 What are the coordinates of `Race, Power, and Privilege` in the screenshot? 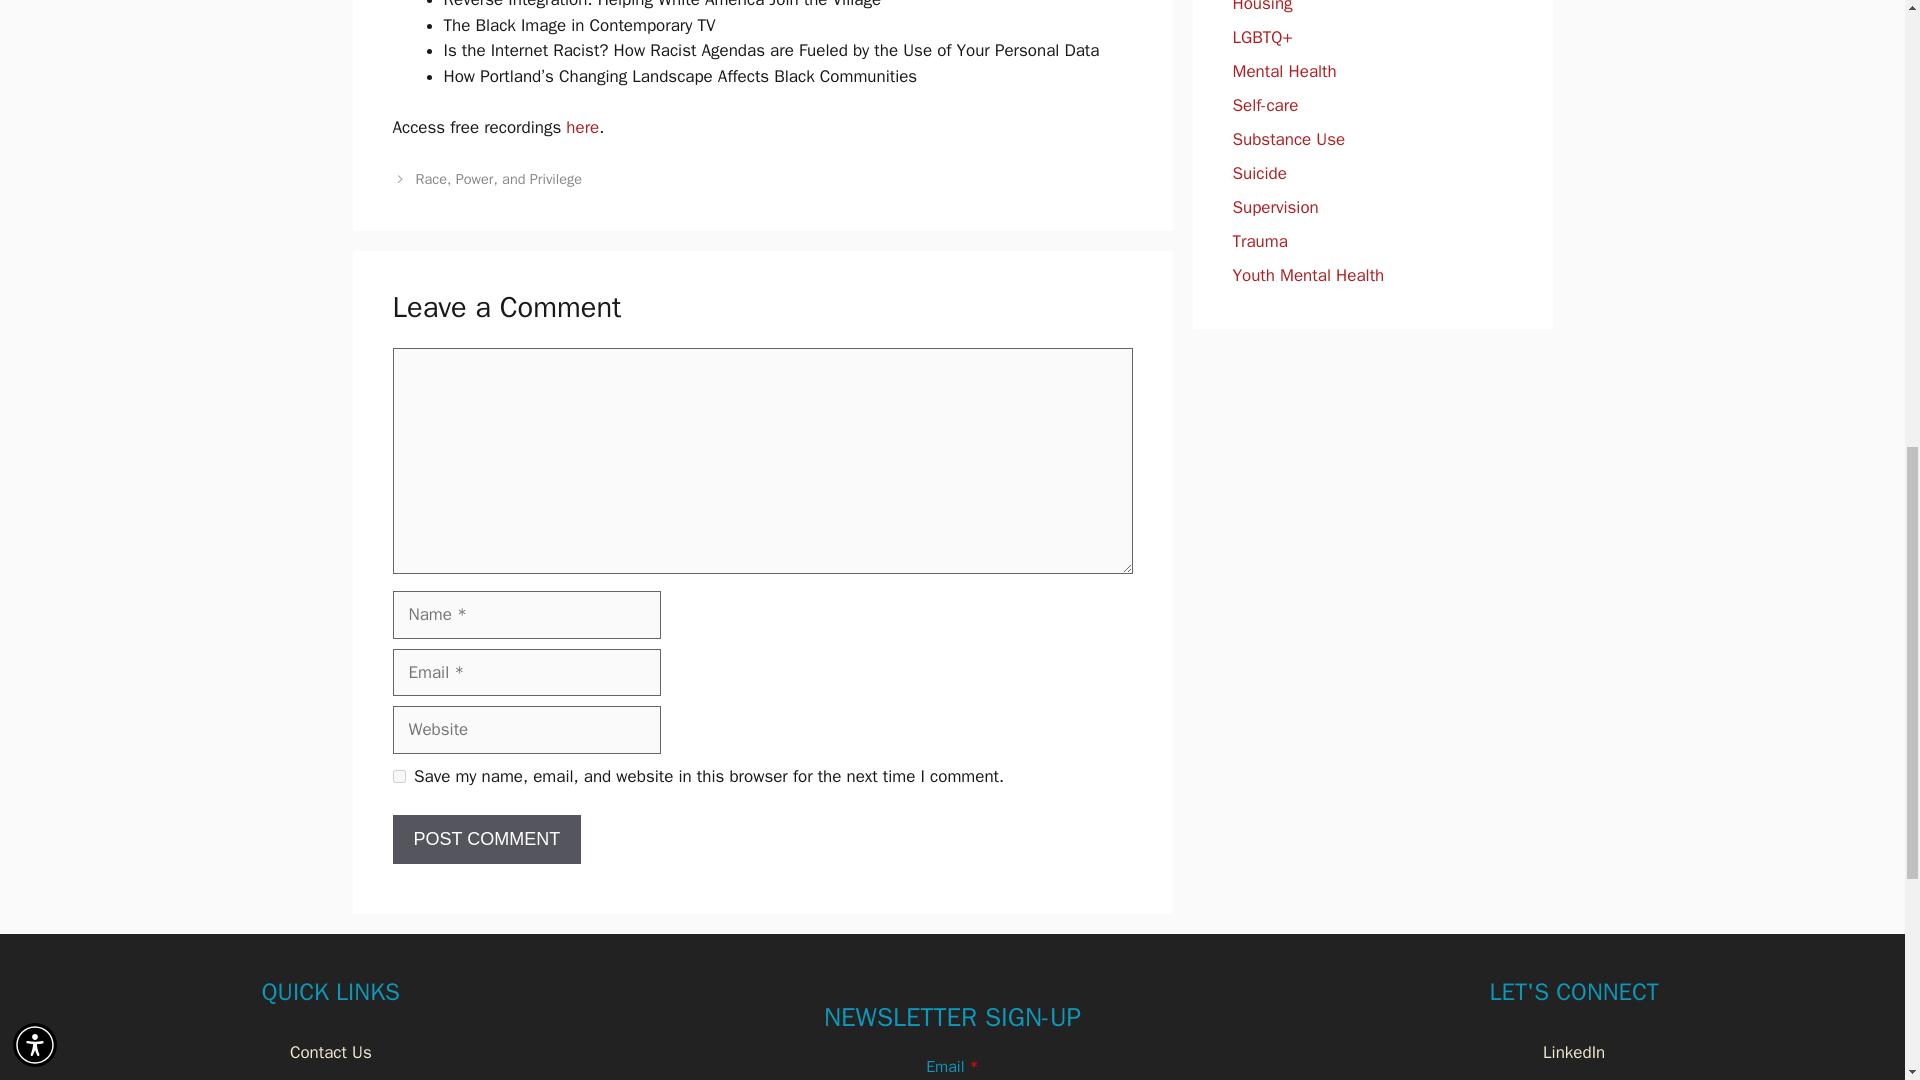 It's located at (498, 178).